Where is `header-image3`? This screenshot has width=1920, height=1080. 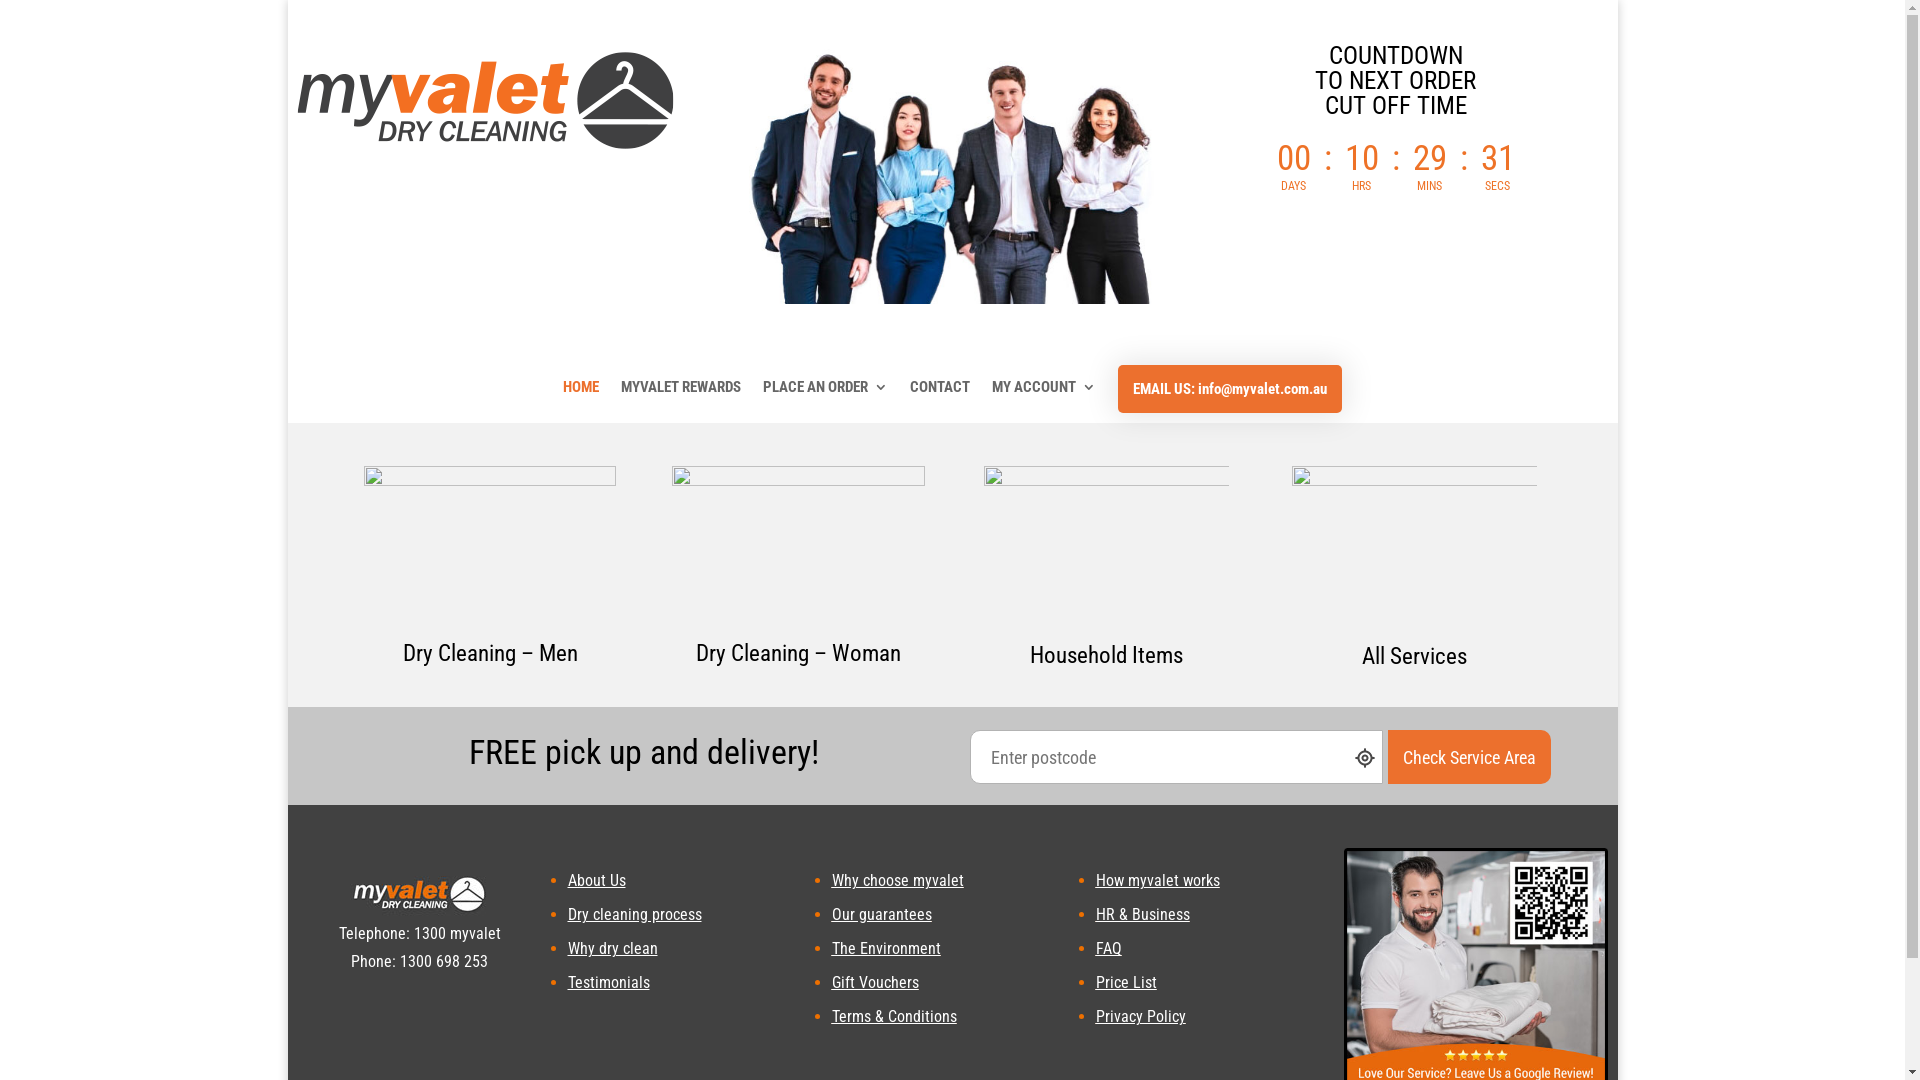 header-image3 is located at coordinates (952, 174).